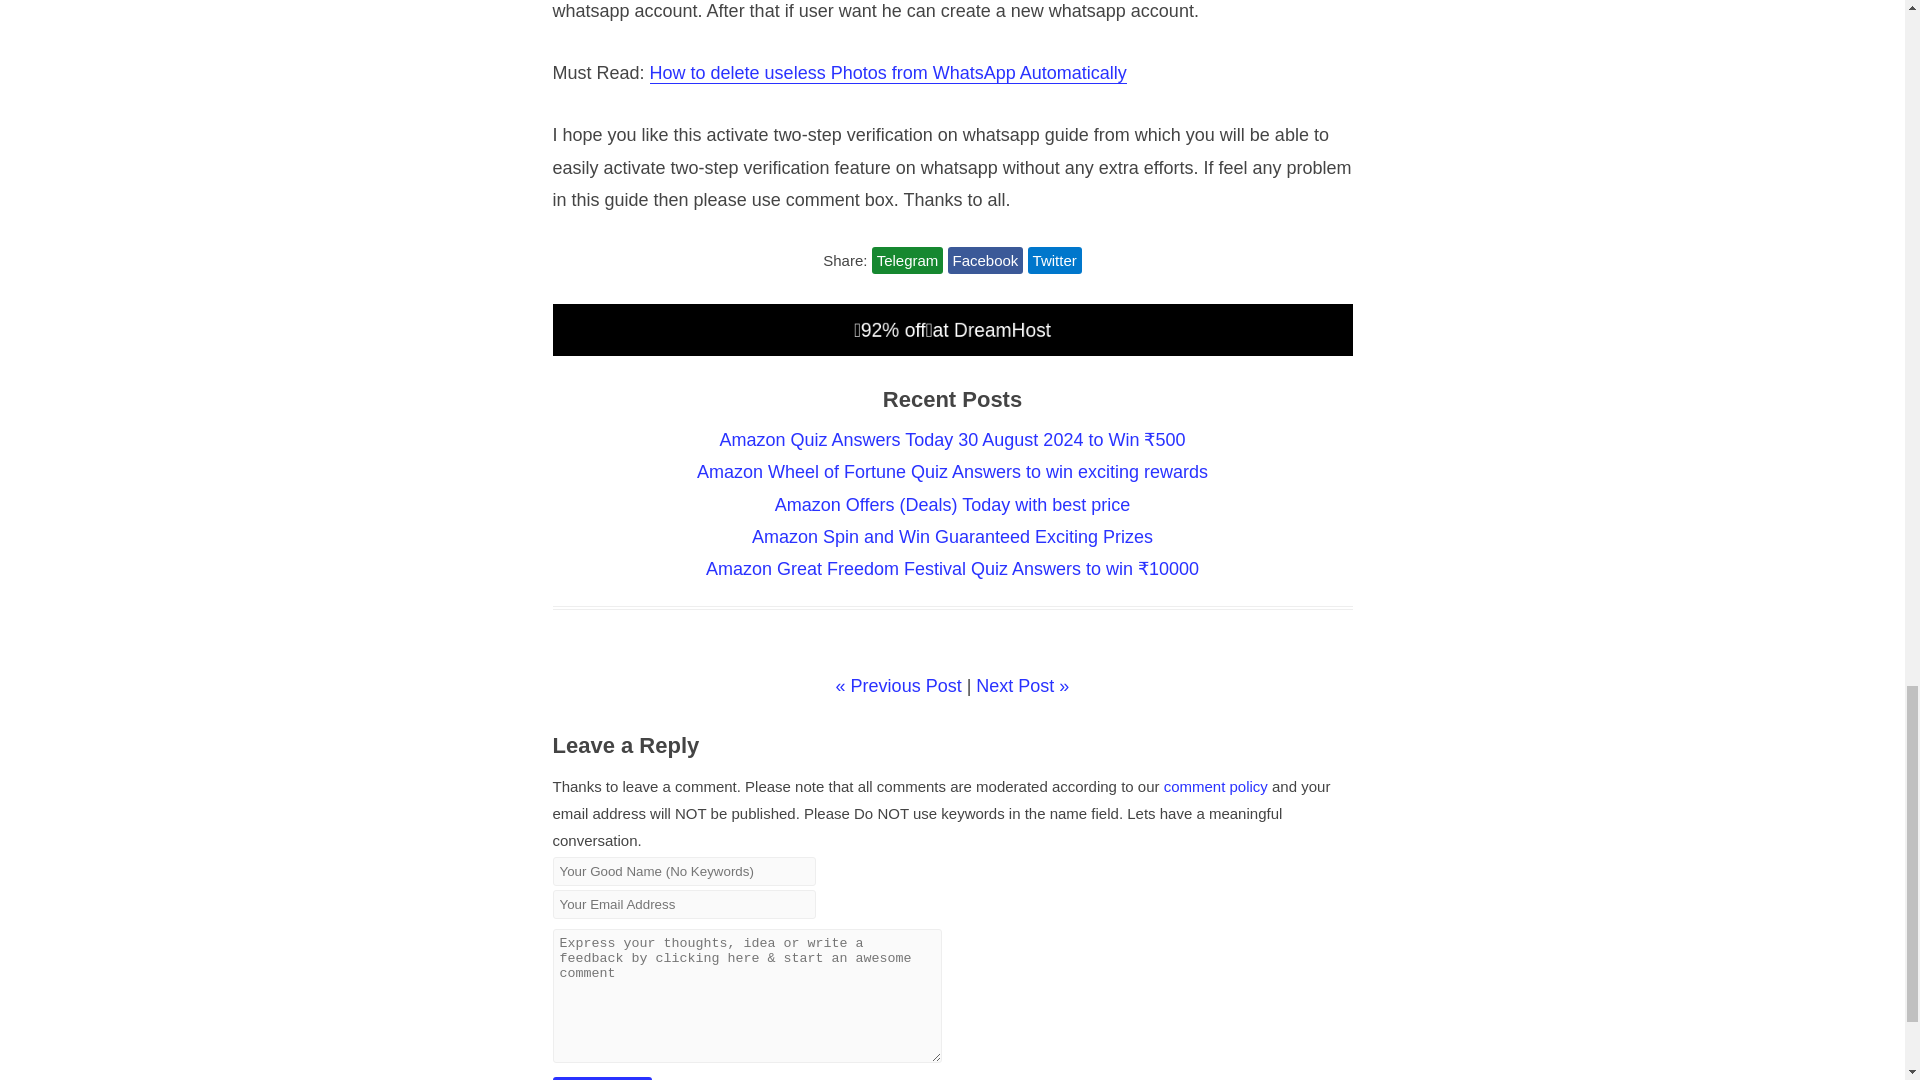  I want to click on Share on Telegram, so click(908, 260).